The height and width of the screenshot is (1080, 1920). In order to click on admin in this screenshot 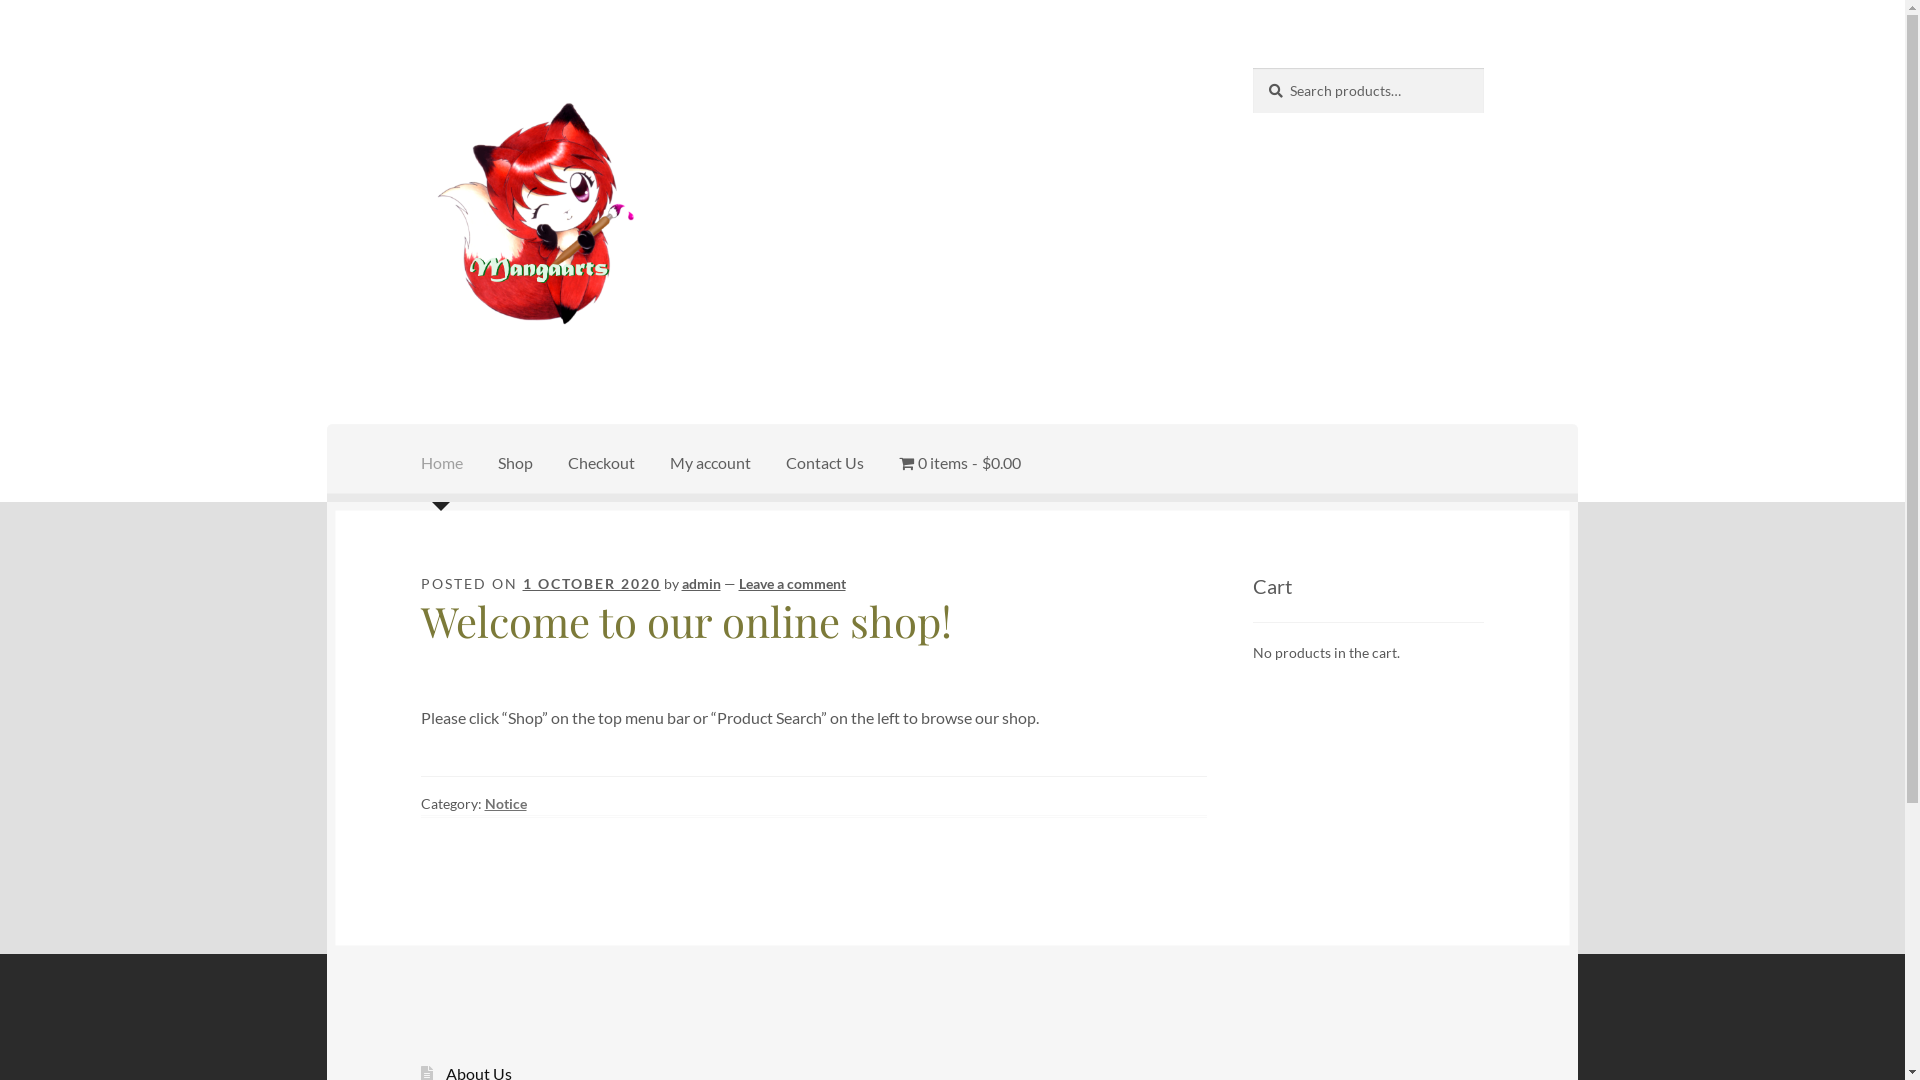, I will do `click(702, 584)`.